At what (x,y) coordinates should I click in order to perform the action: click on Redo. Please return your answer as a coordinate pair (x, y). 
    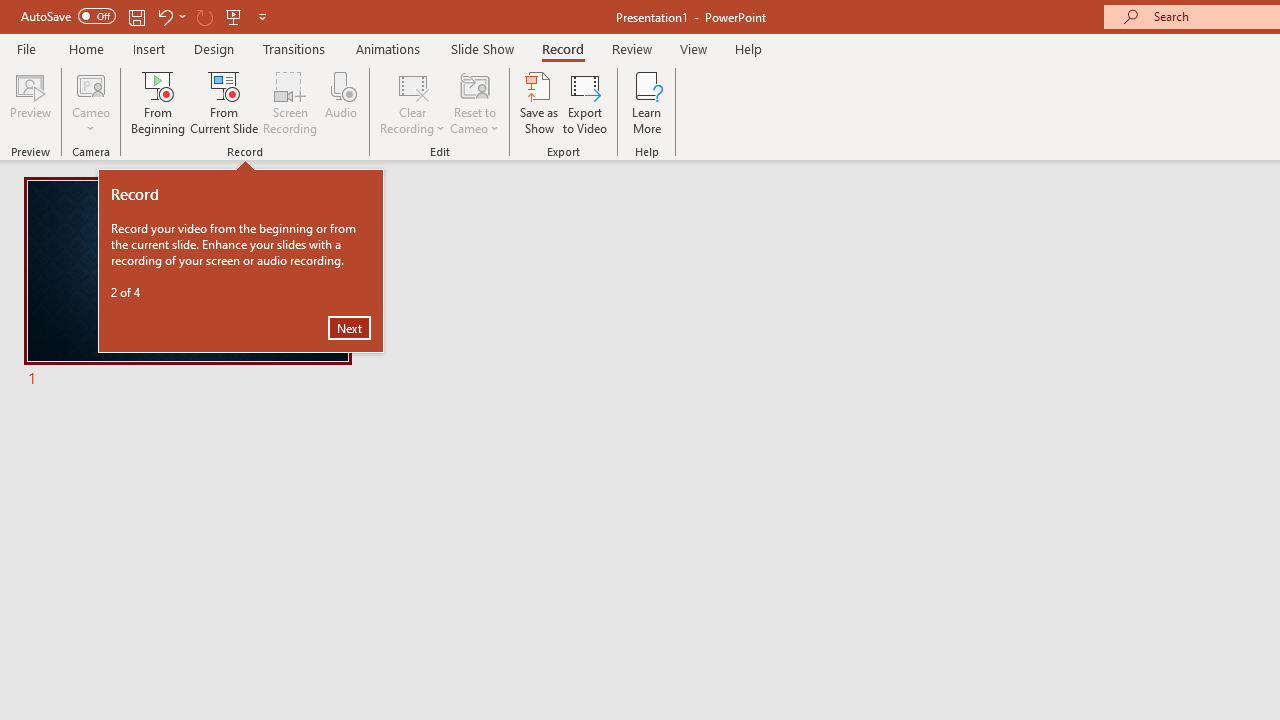
    Looking at the image, I should click on (204, 16).